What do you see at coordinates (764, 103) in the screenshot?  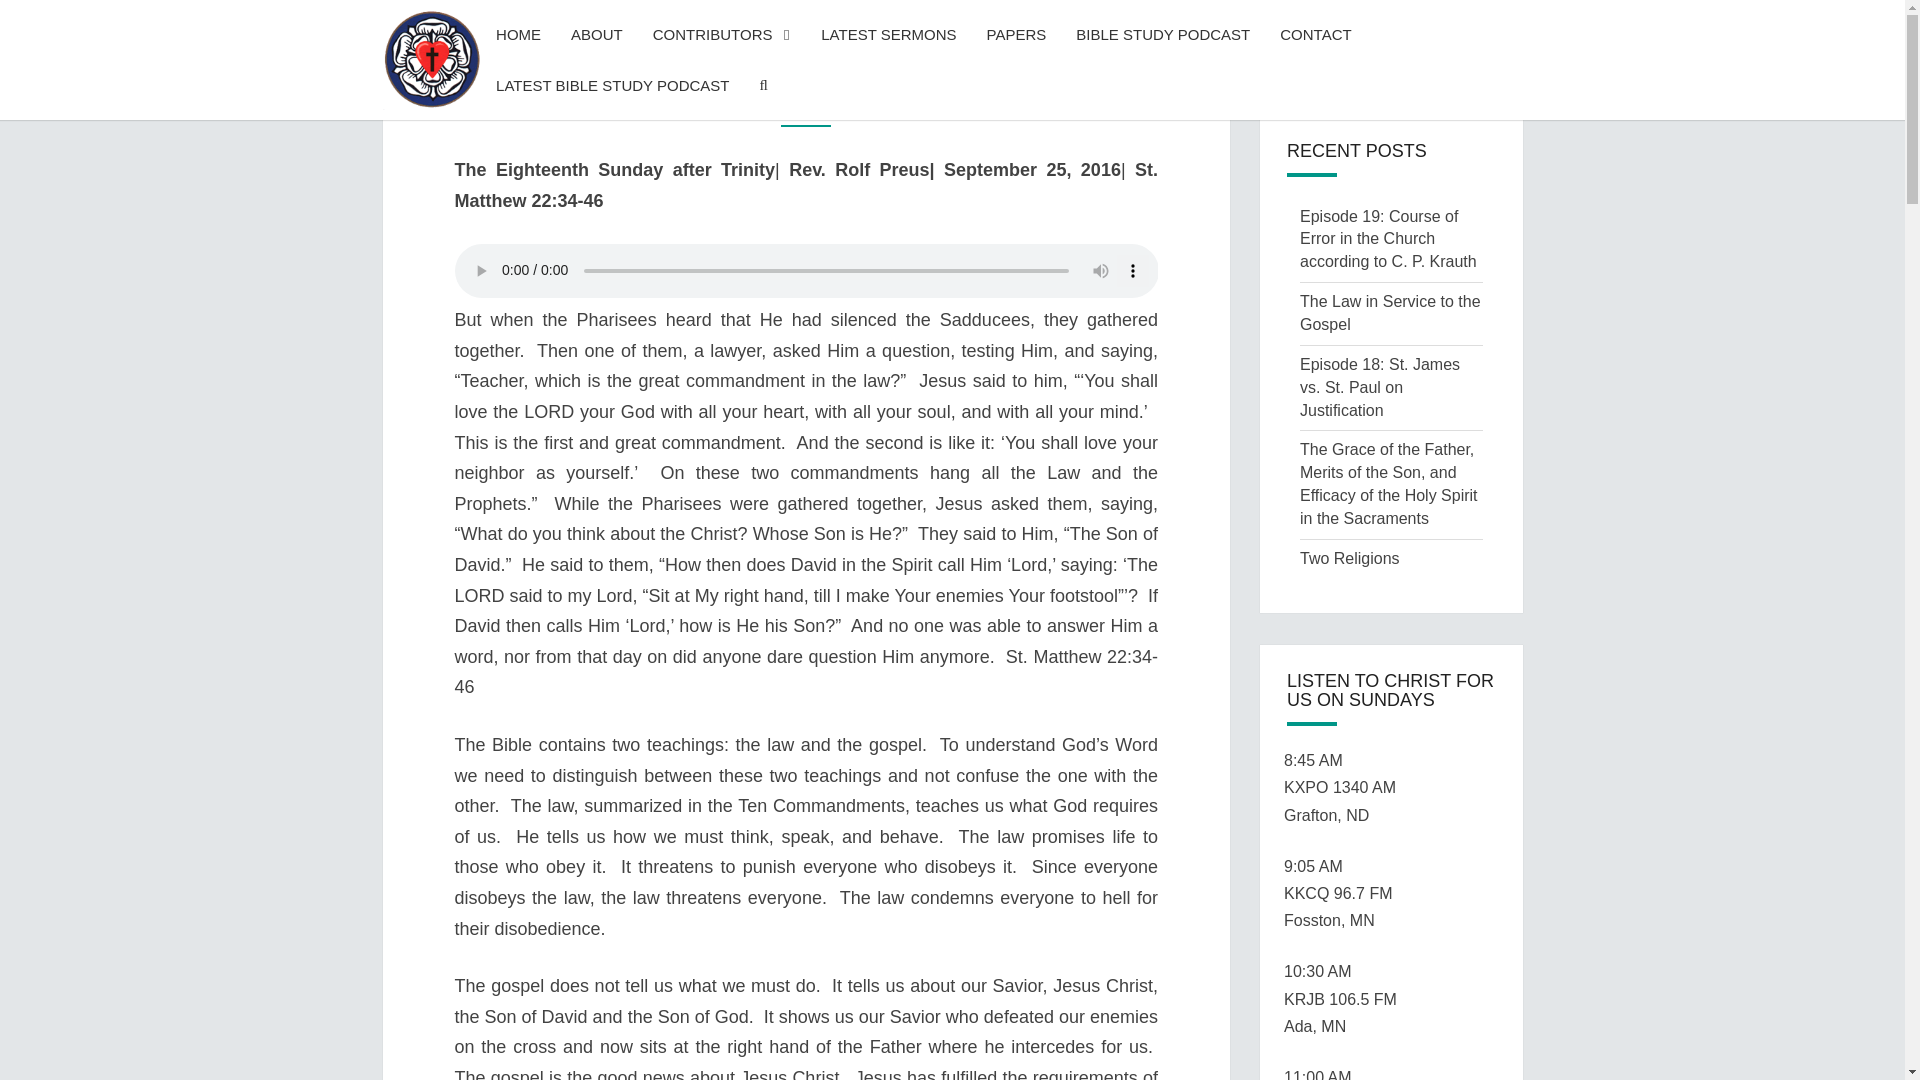 I see `4:49 PM` at bounding box center [764, 103].